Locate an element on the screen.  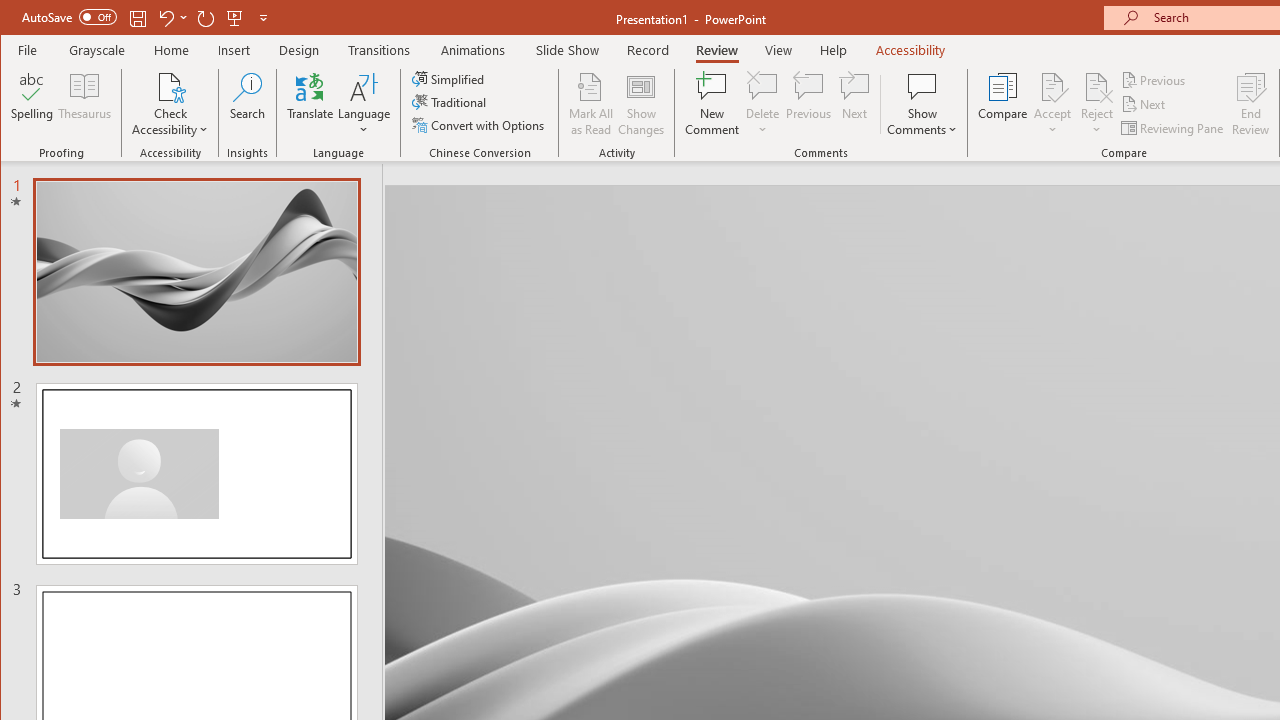
Previous is located at coordinates (1154, 80).